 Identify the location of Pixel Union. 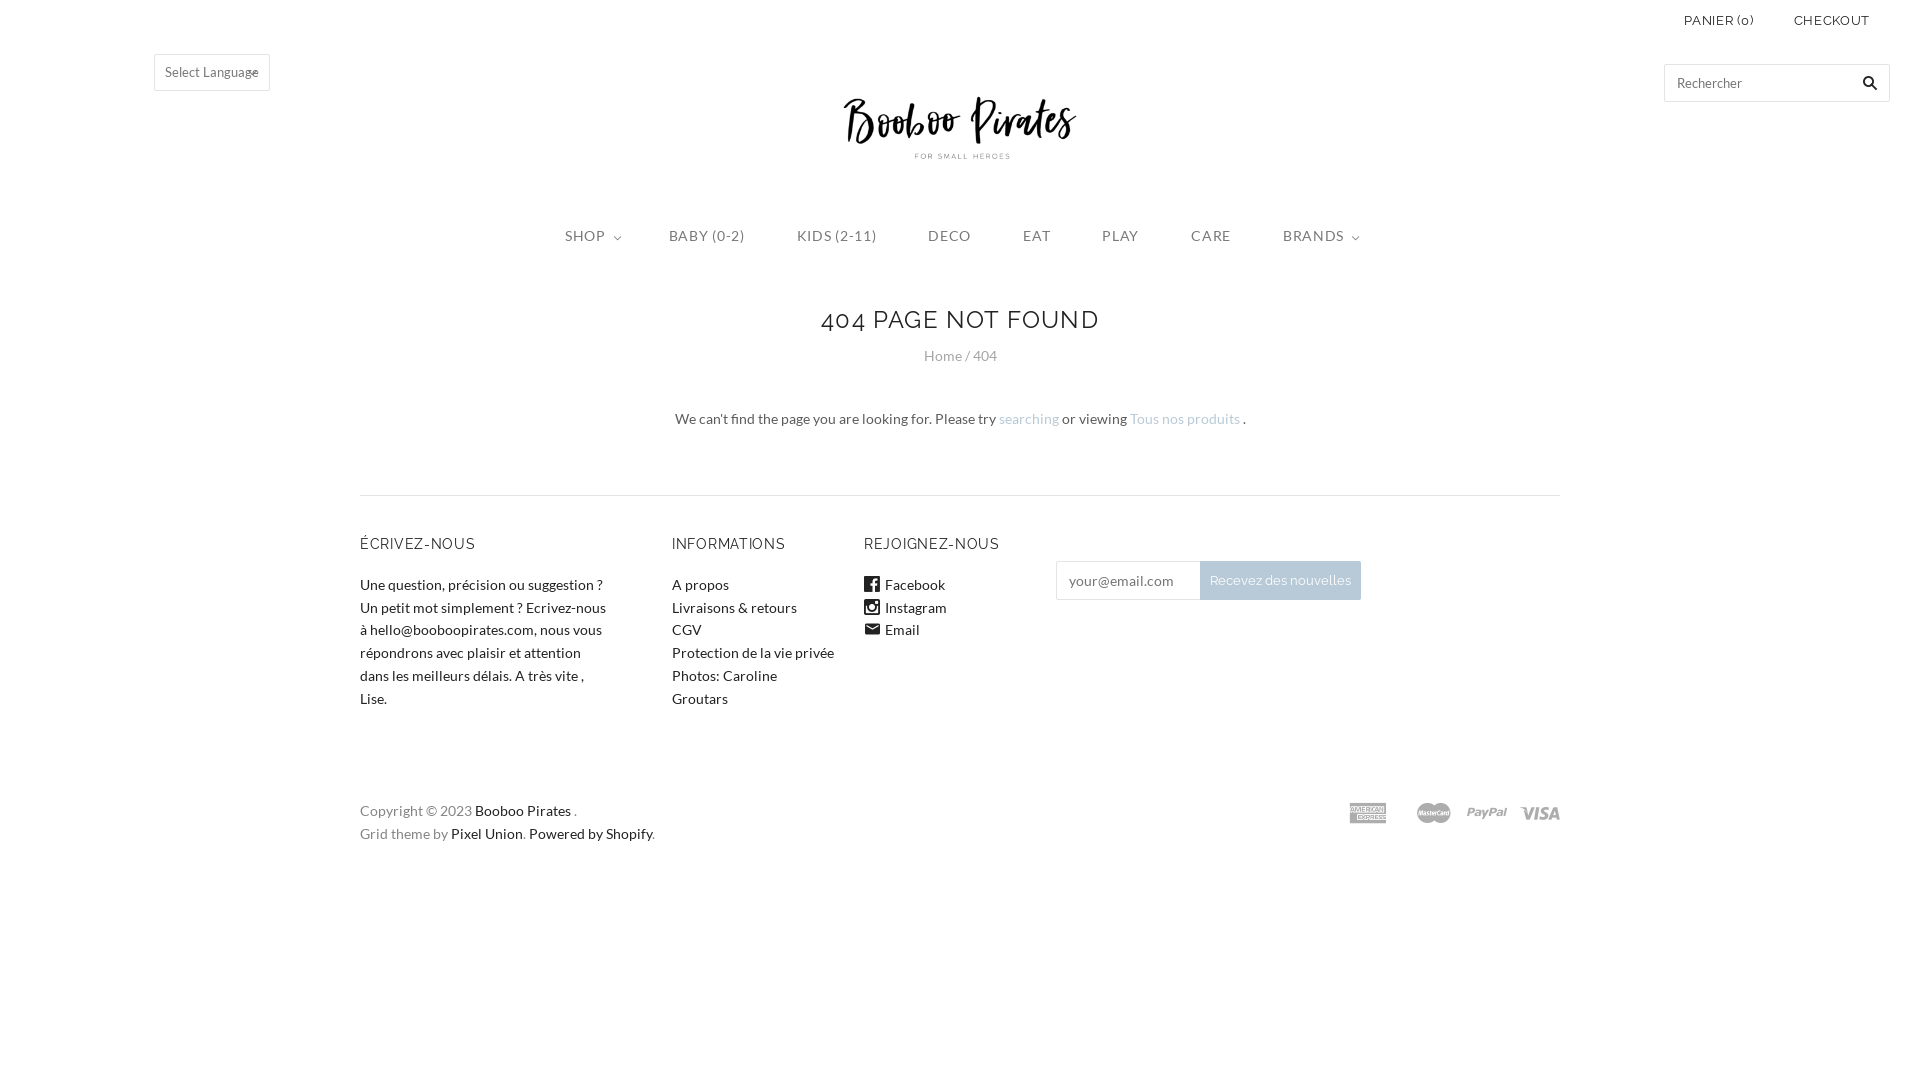
(487, 834).